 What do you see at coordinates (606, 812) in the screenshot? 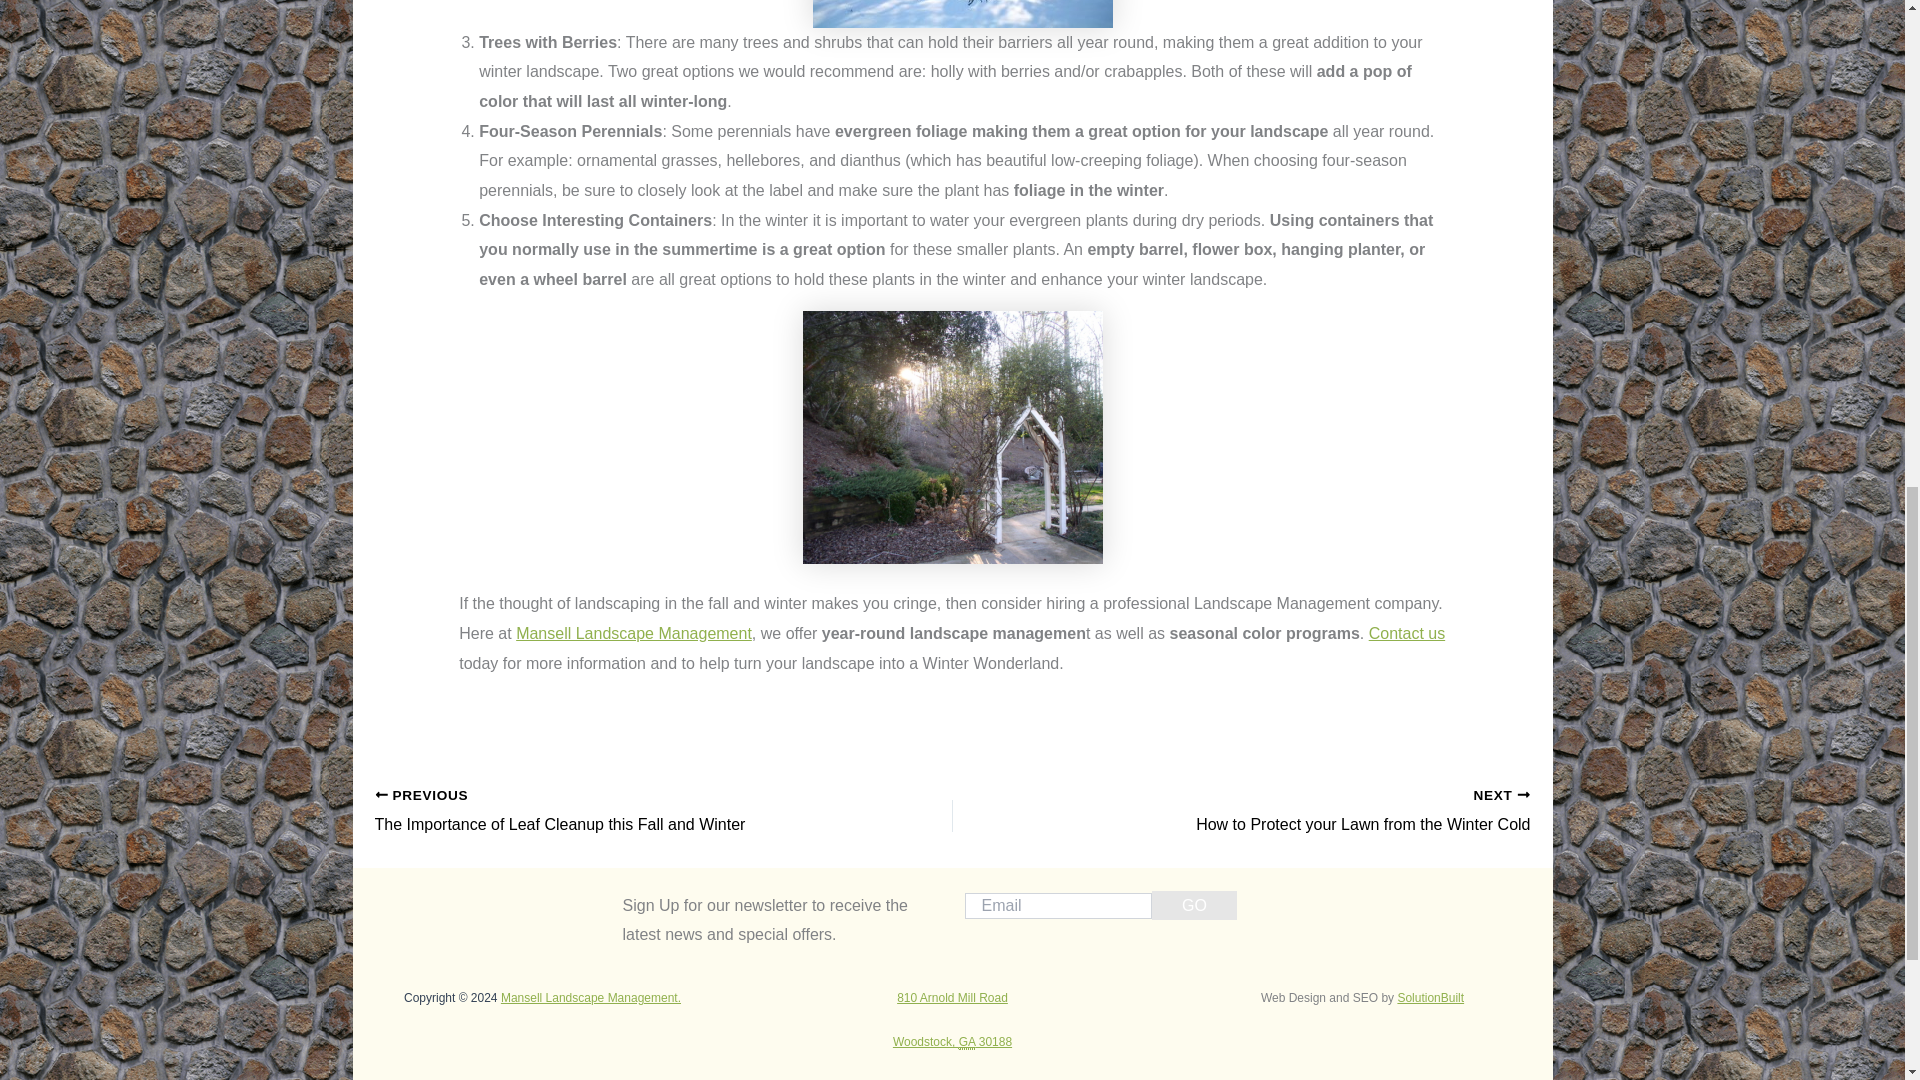
I see `The Importance of Leaf Cleanup this Fall and Winter` at bounding box center [606, 812].